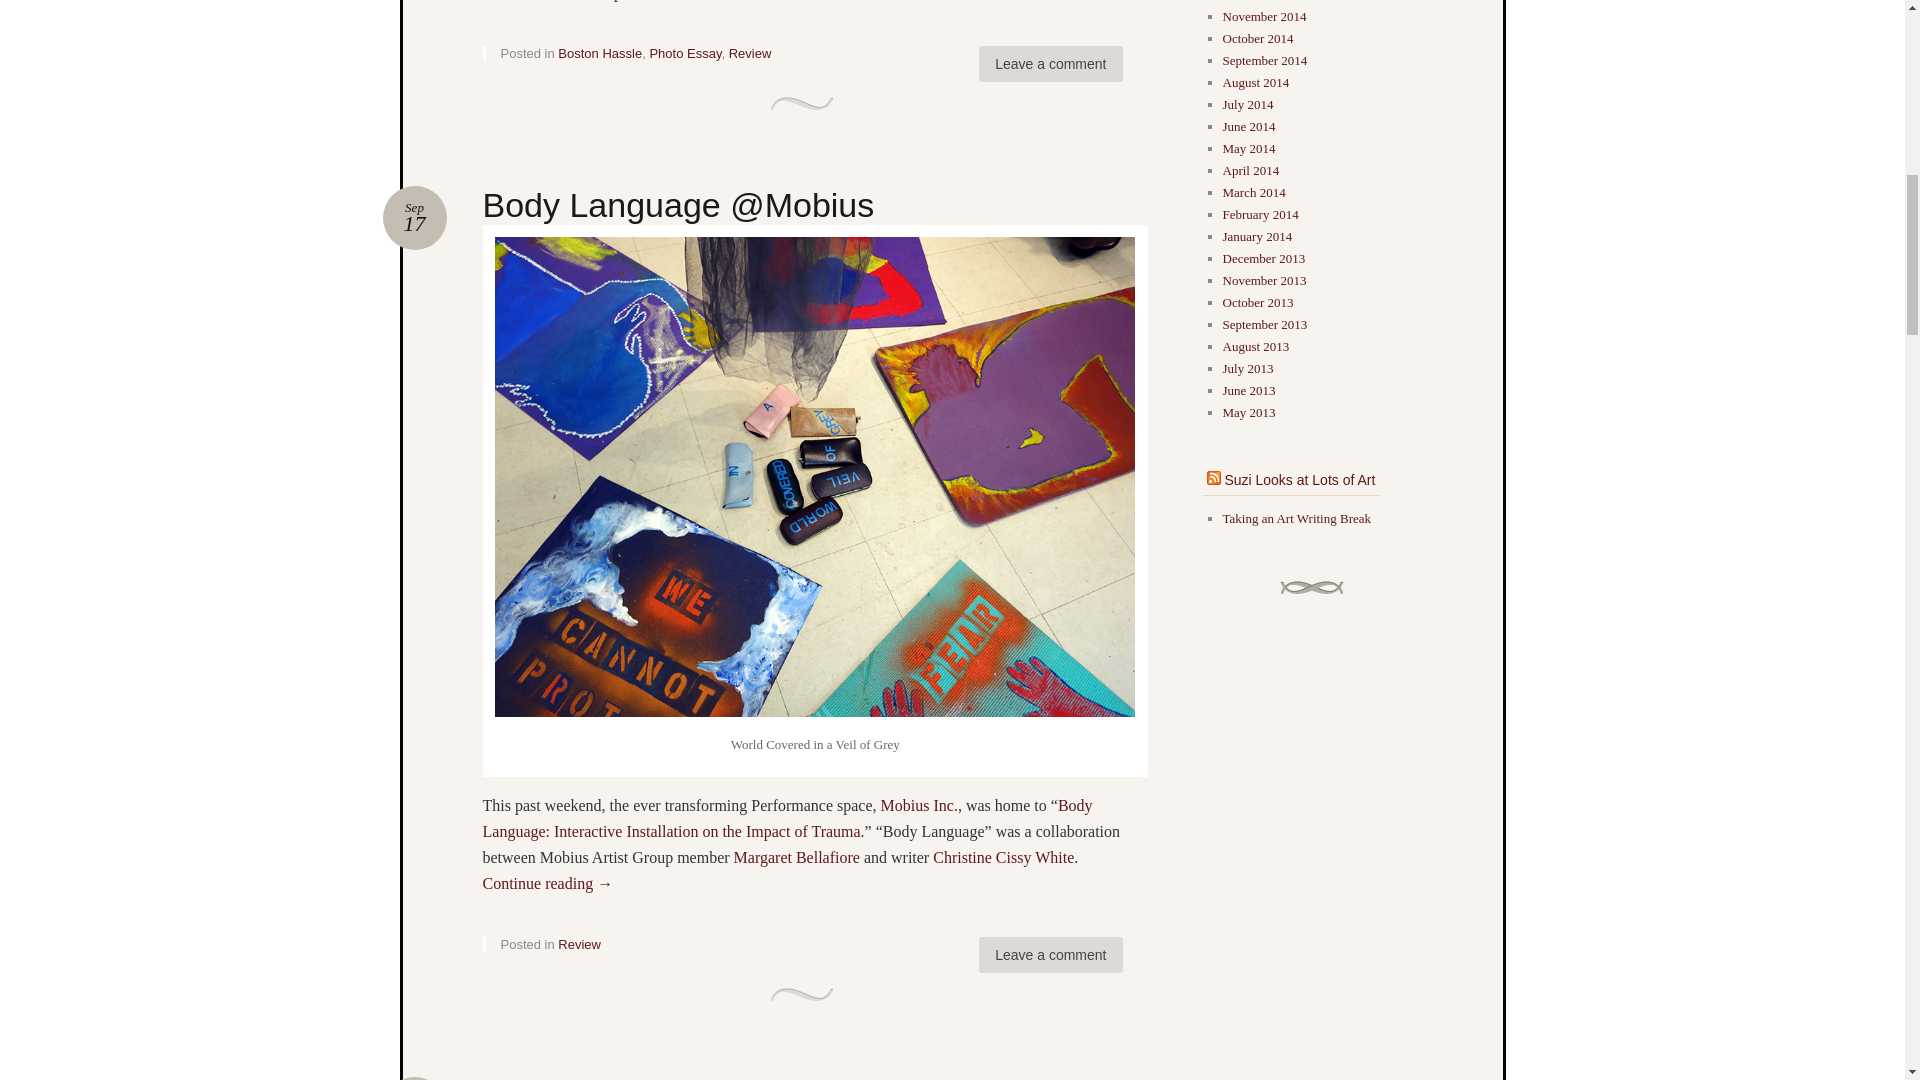  I want to click on Boston Hassle, so click(798, 857).